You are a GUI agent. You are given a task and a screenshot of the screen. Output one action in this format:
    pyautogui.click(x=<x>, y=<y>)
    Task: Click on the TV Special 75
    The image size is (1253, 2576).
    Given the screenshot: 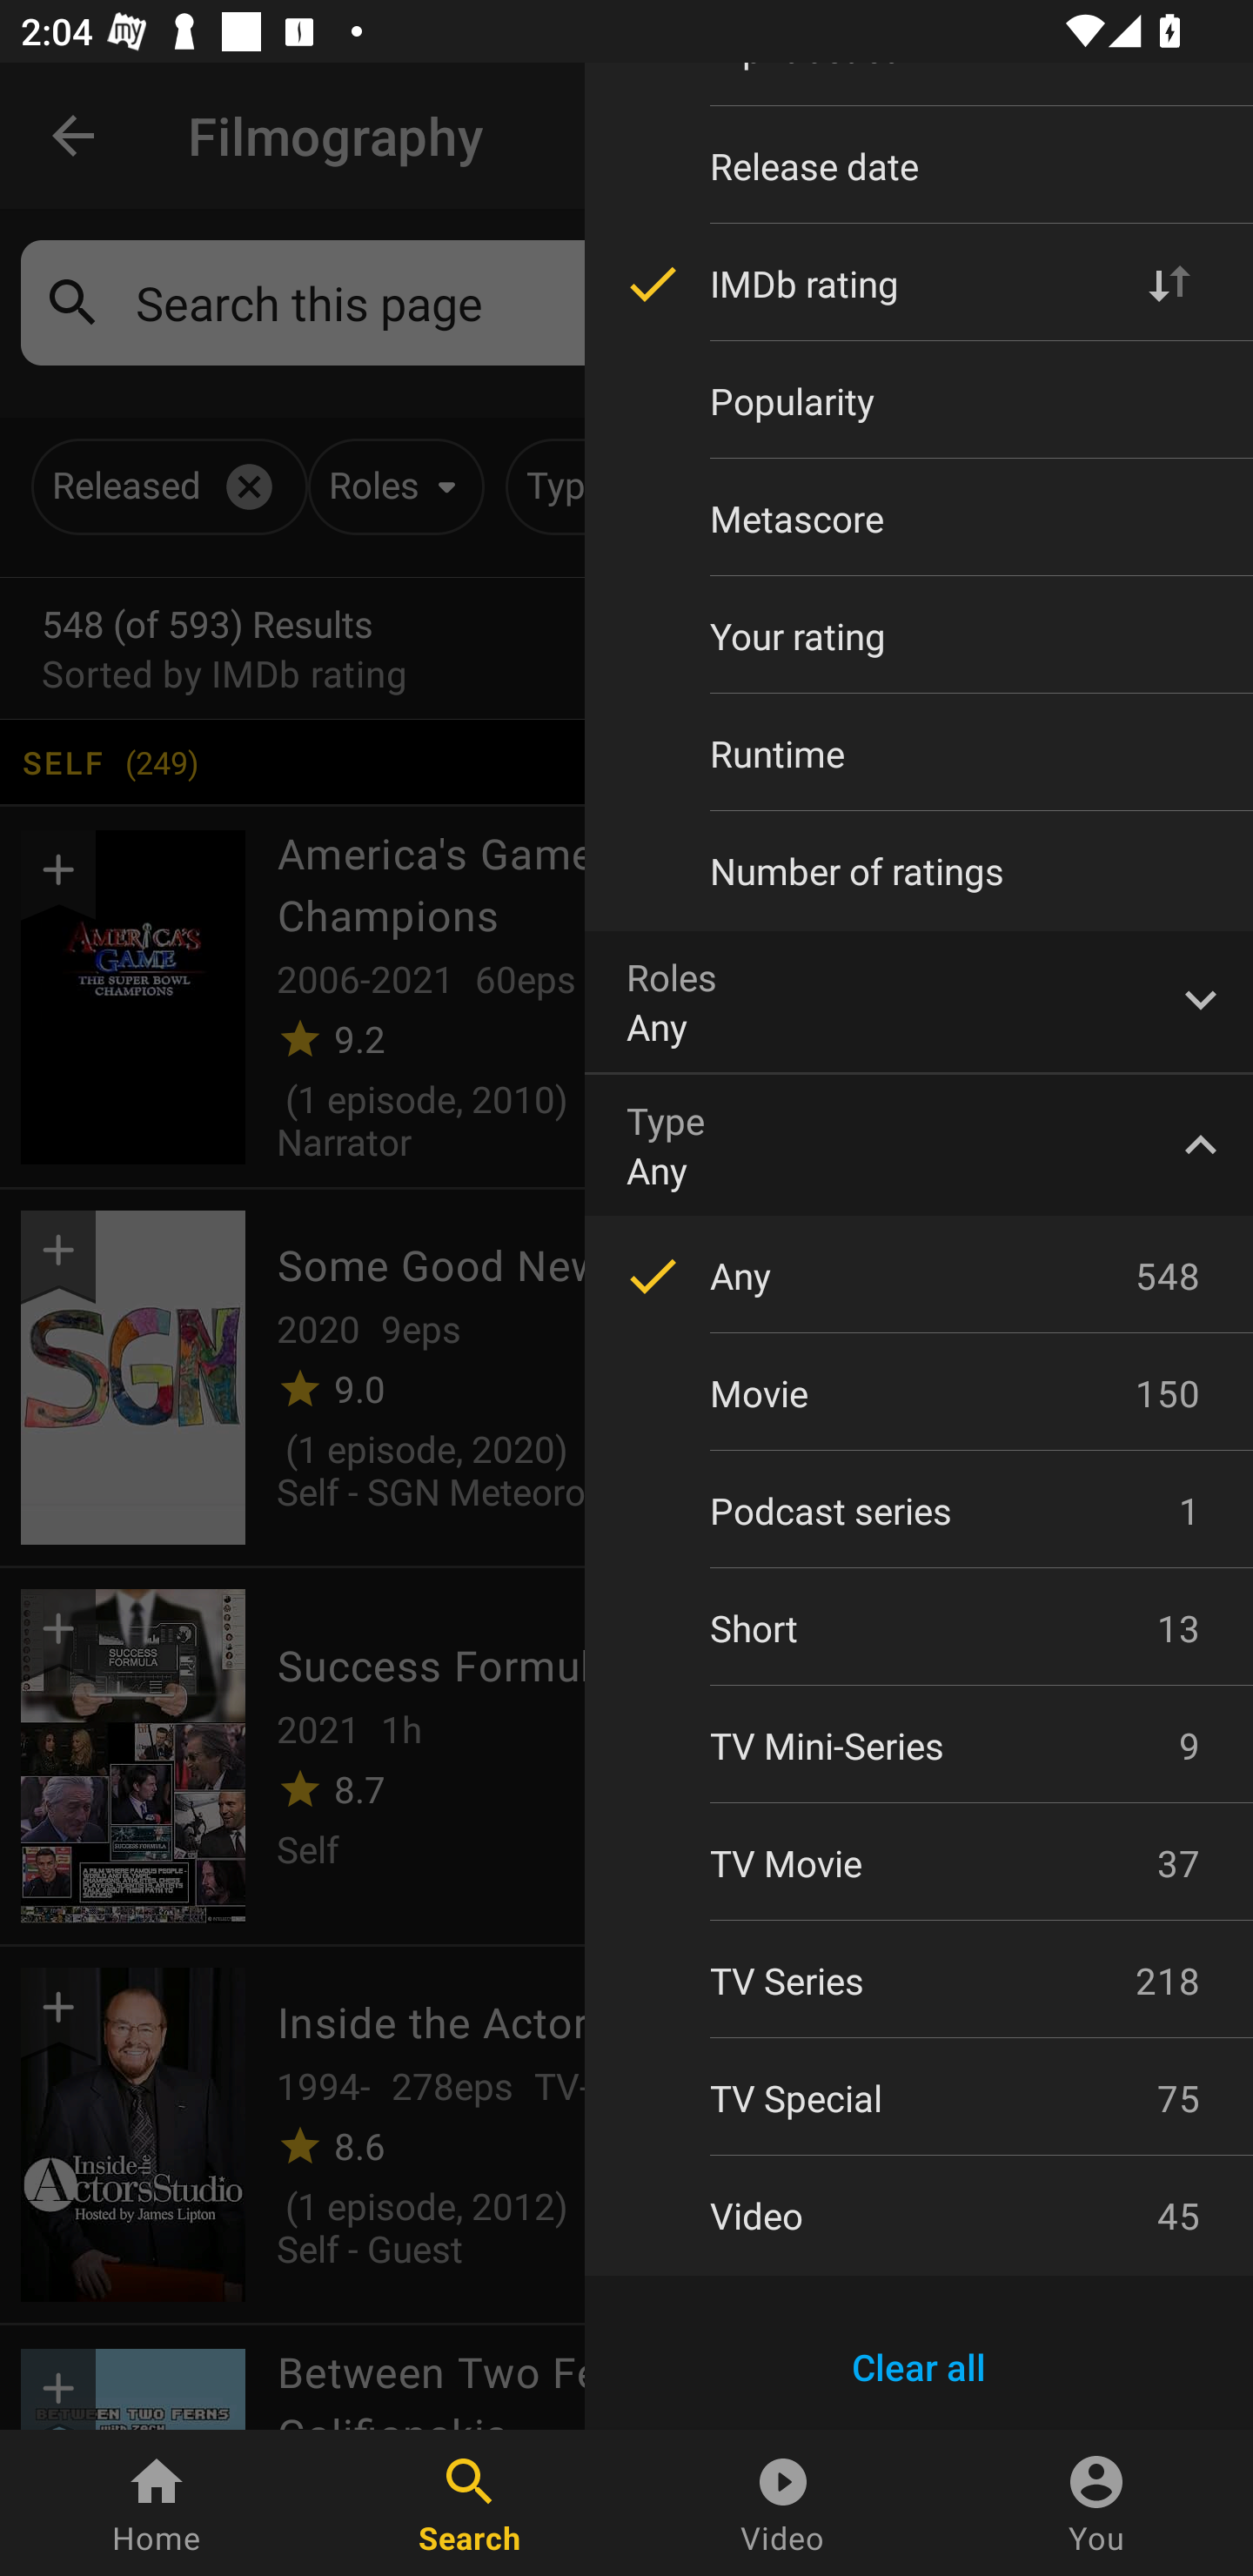 What is the action you would take?
    pyautogui.click(x=919, y=2097)
    